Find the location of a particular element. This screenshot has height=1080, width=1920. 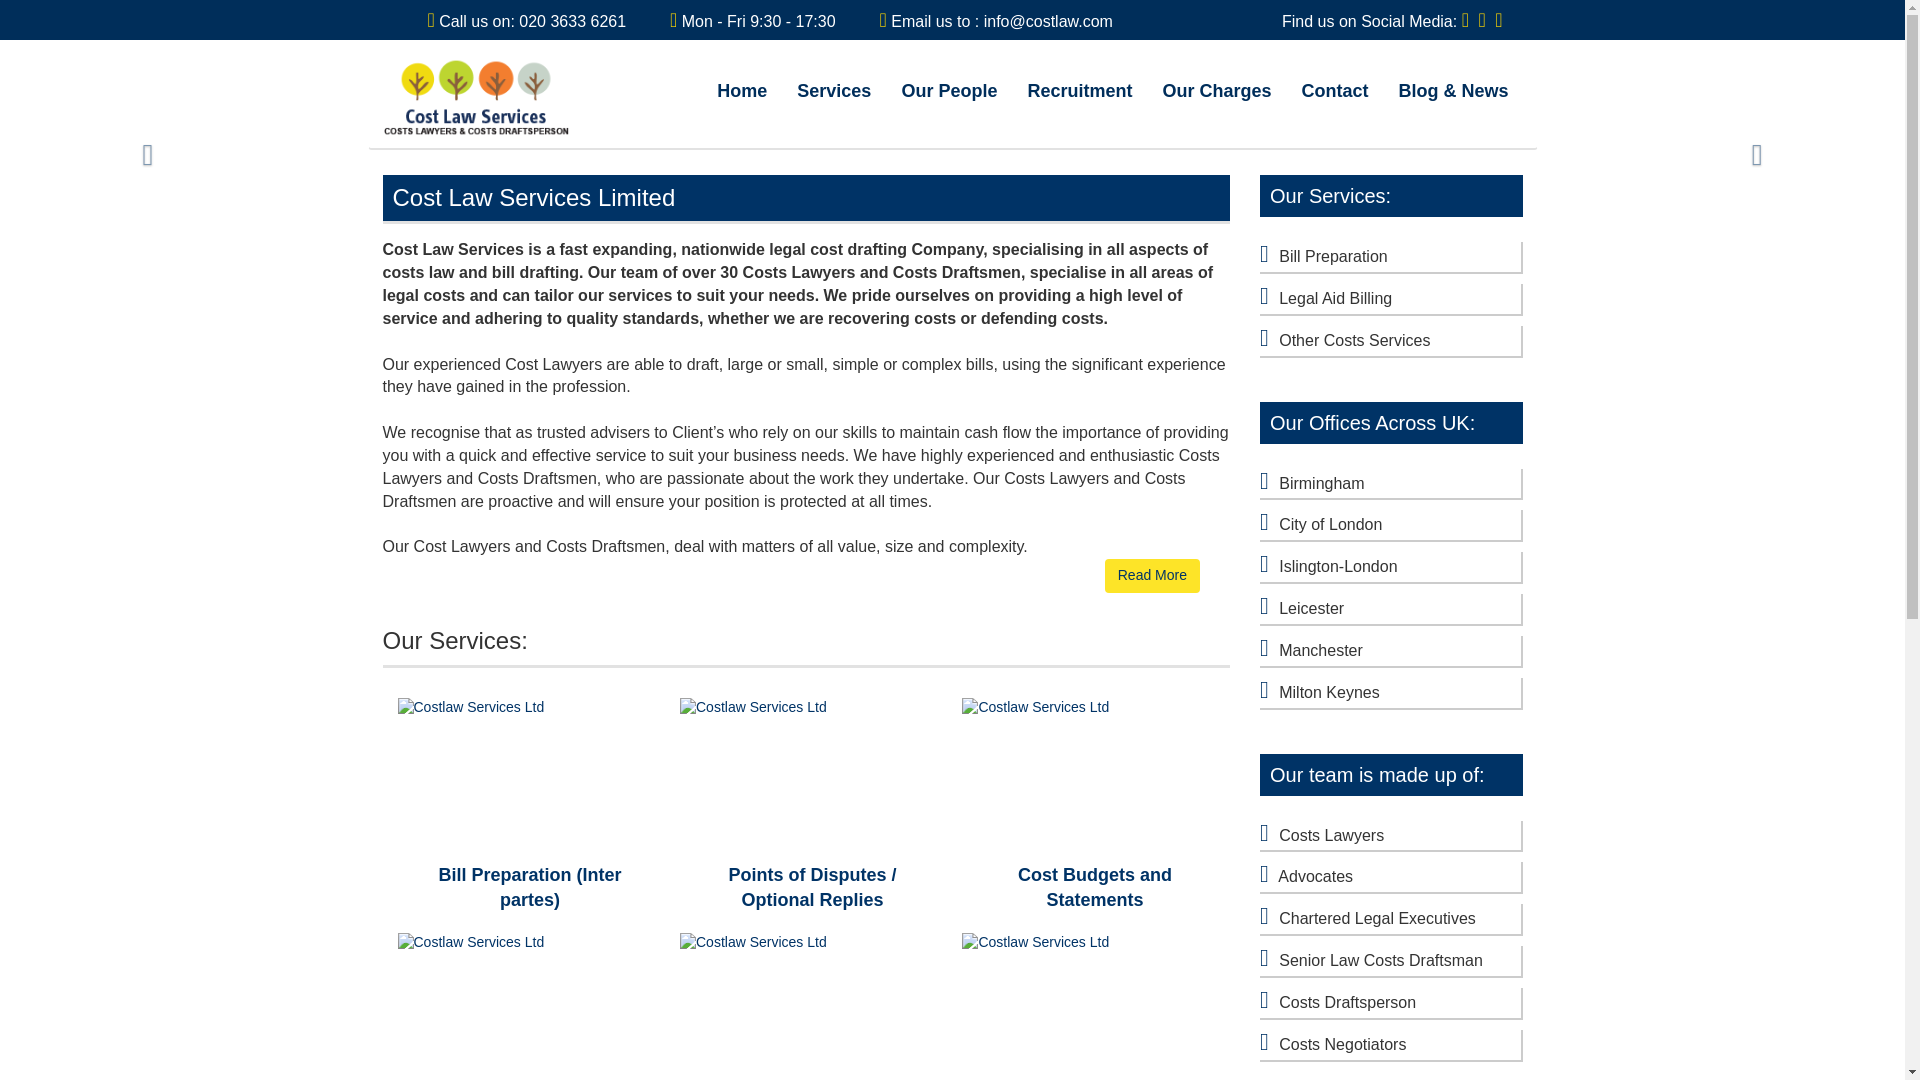

Our Charges is located at coordinates (1216, 100).